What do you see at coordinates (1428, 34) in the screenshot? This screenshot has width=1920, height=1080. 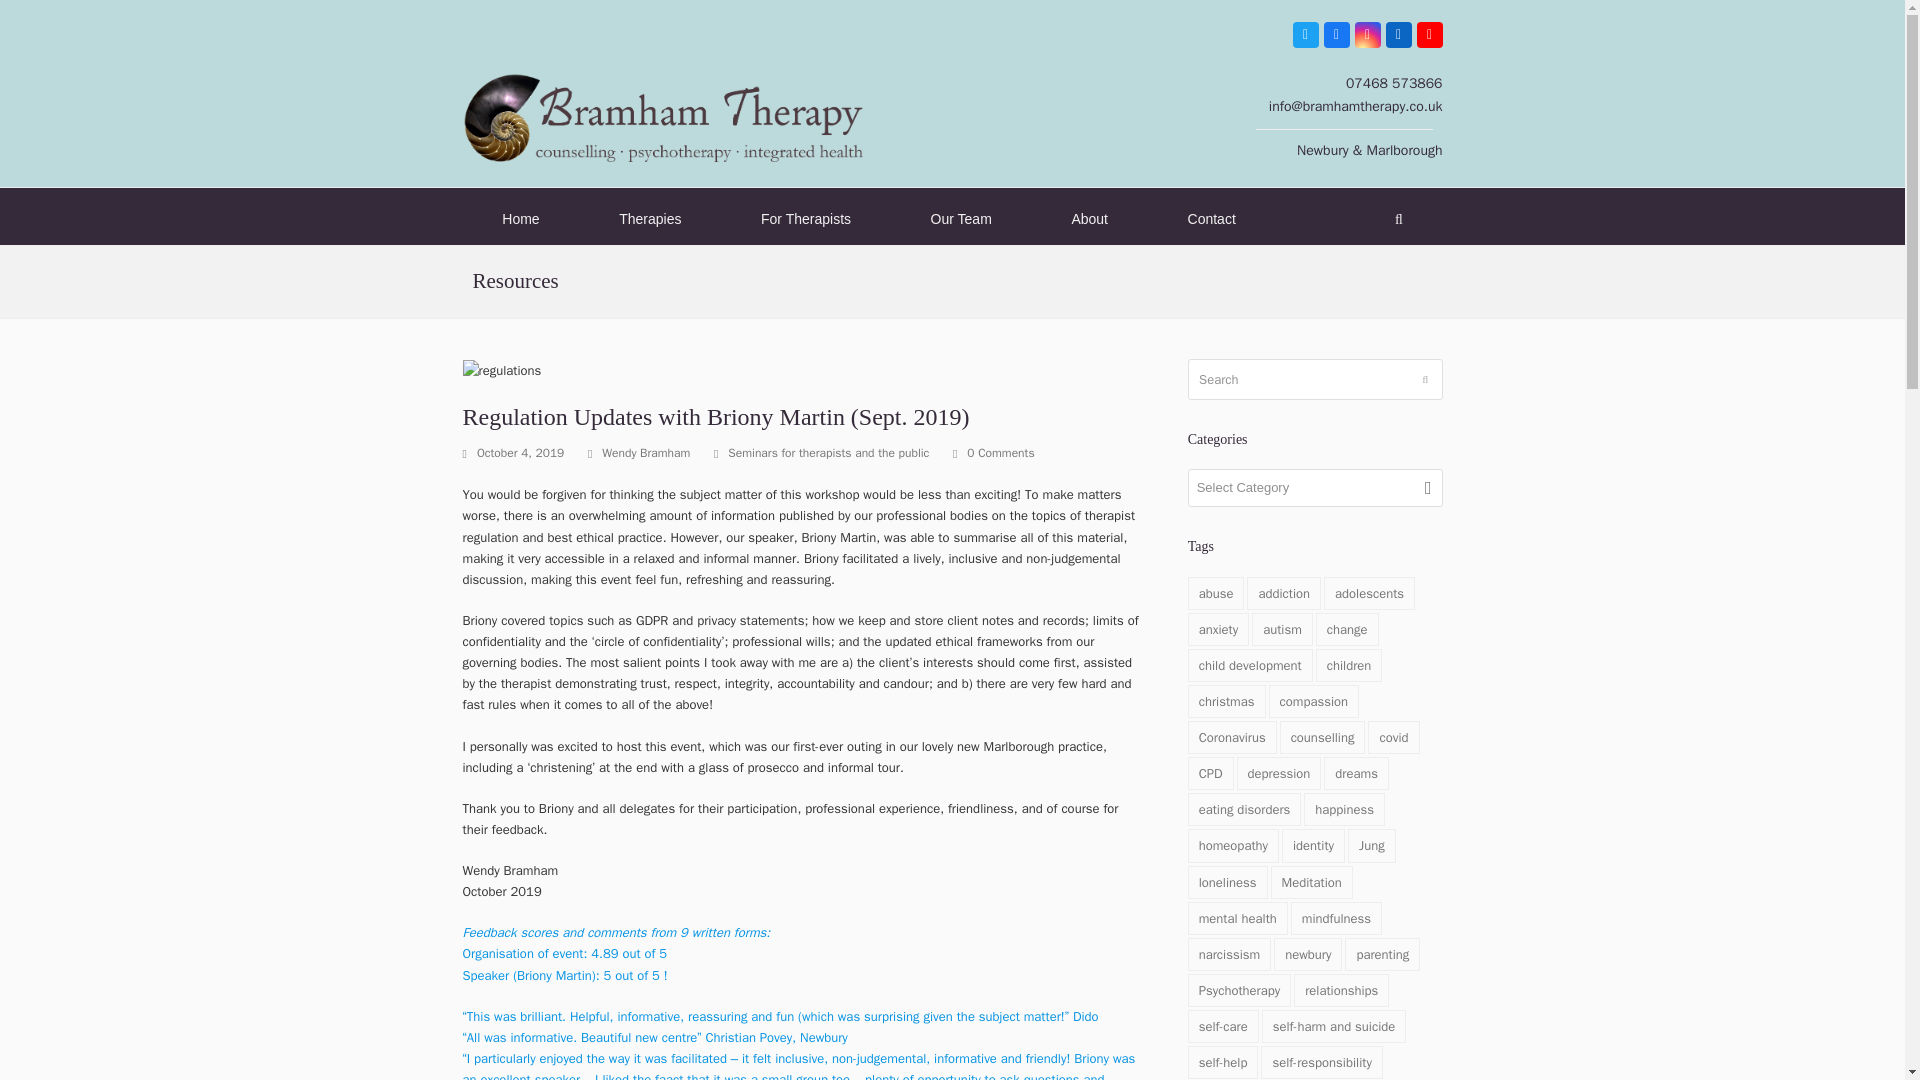 I see `Youtube` at bounding box center [1428, 34].